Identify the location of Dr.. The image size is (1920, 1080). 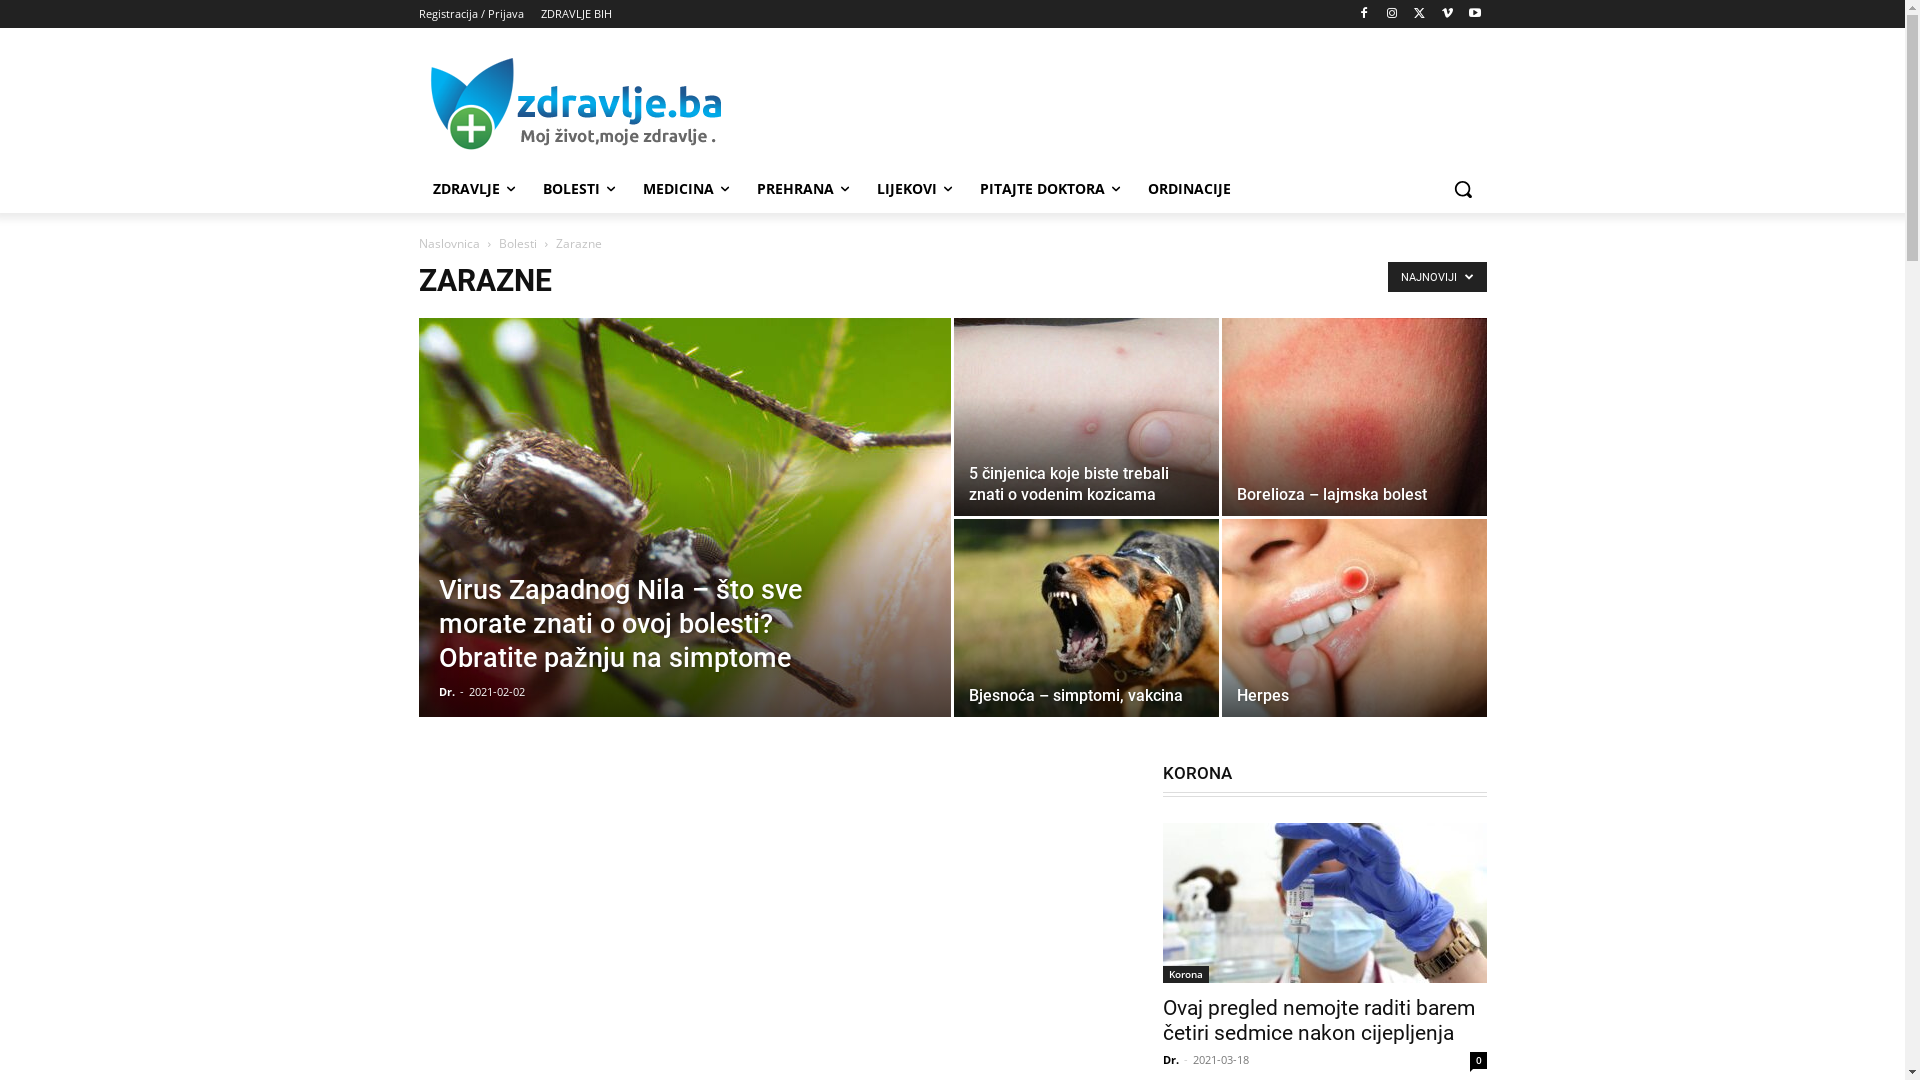
(1170, 1060).